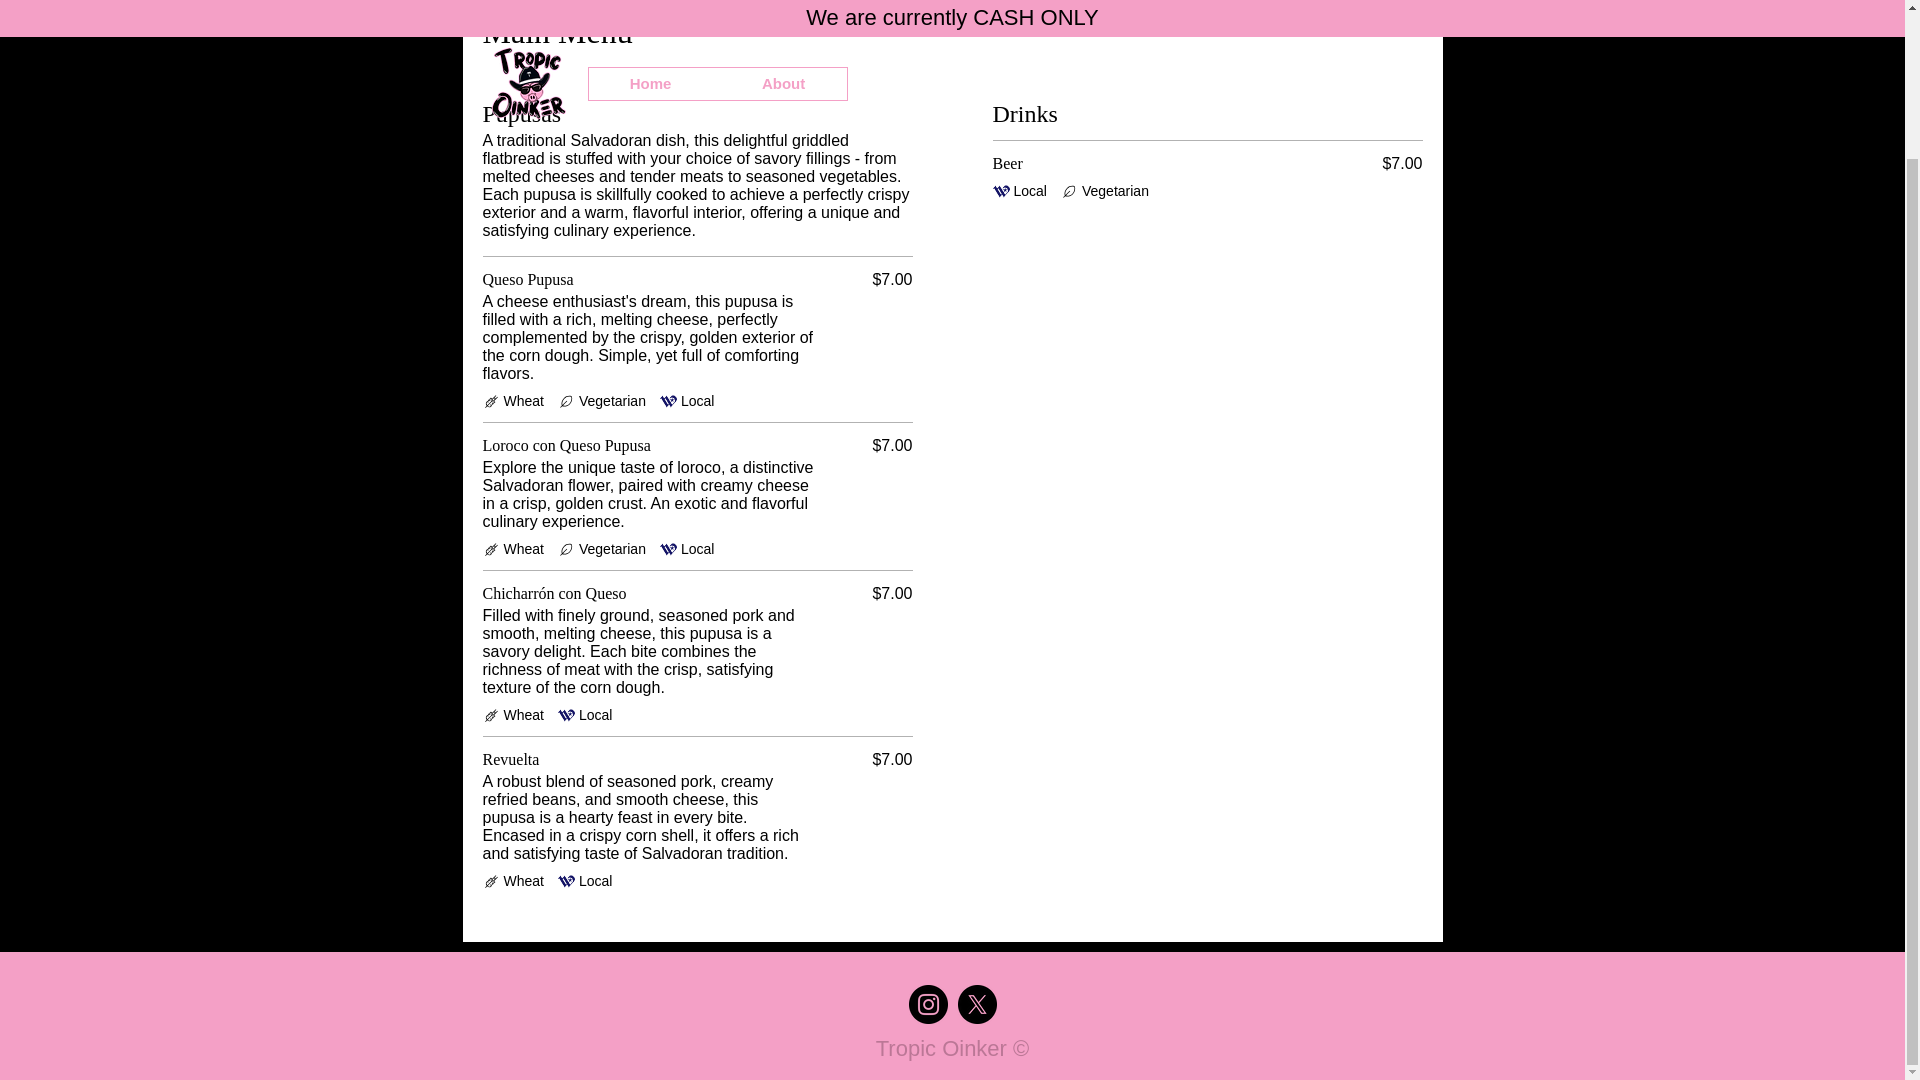 This screenshot has height=1080, width=1920. I want to click on Check, so click(566, 715).